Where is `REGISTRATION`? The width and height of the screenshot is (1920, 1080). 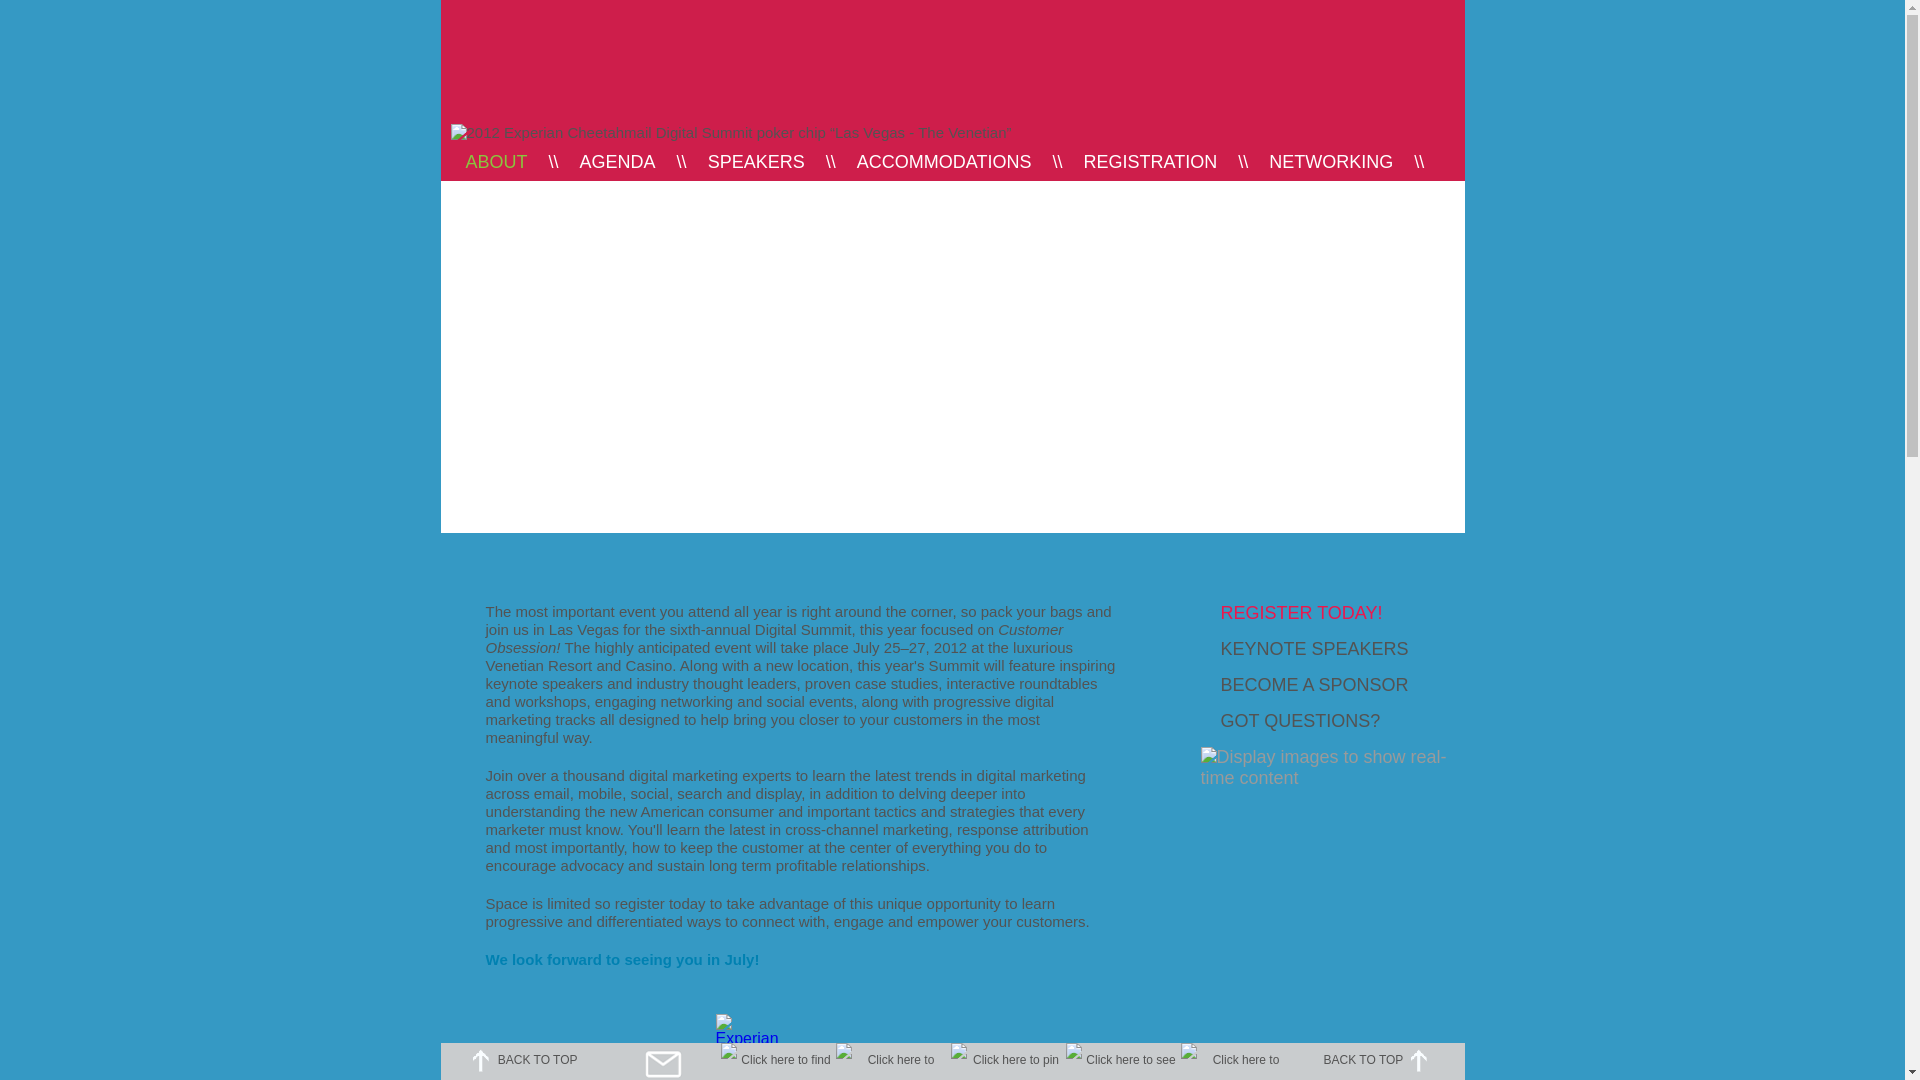
REGISTRATION is located at coordinates (1150, 162).